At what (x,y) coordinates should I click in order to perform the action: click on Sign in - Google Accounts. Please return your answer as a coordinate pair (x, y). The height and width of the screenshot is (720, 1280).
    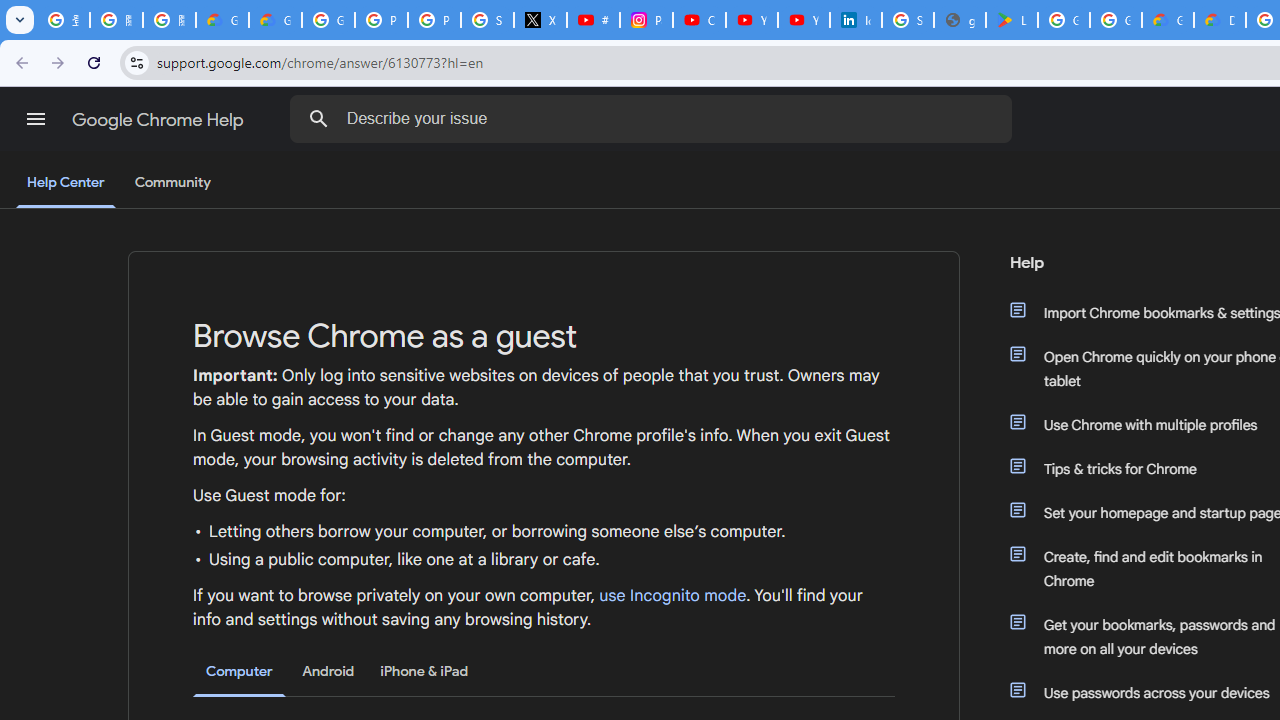
    Looking at the image, I should click on (908, 20).